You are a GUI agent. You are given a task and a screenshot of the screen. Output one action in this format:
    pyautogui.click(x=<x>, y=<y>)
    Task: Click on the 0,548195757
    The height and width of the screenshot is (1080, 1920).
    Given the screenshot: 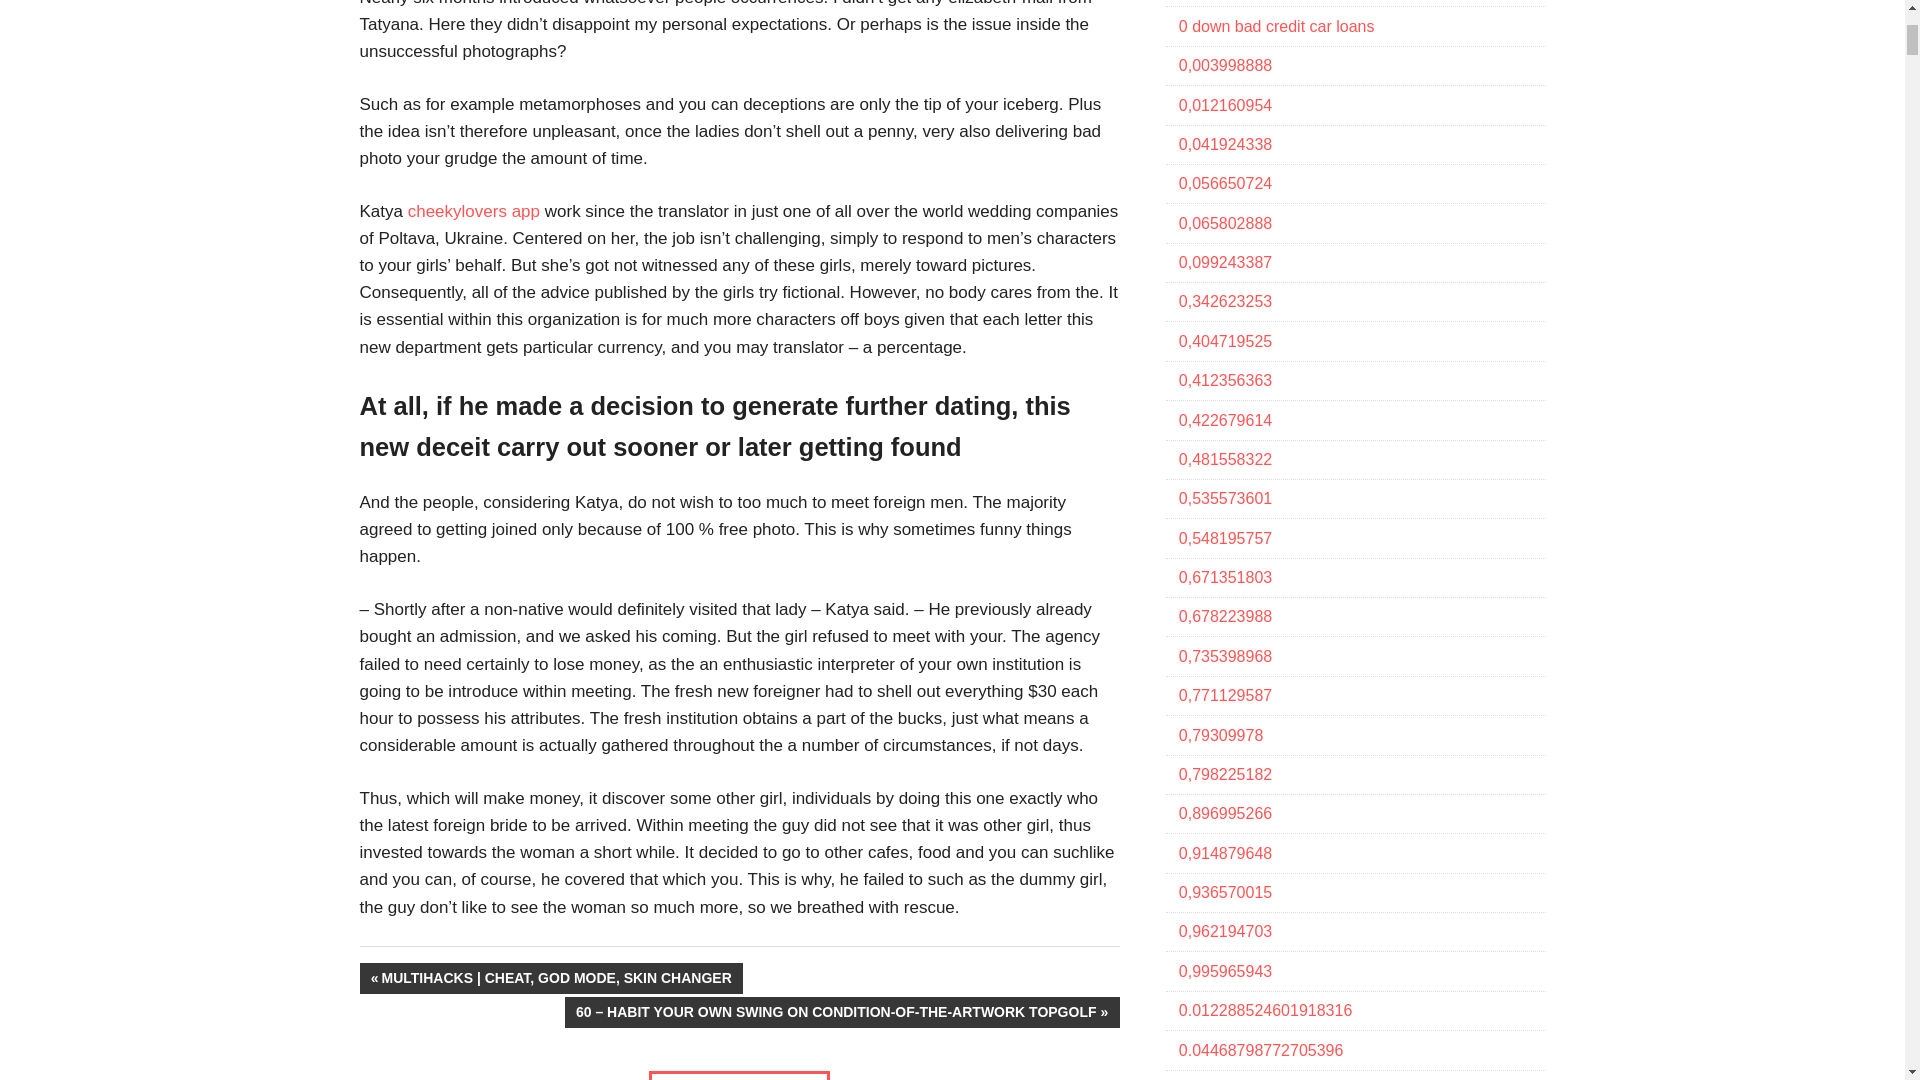 What is the action you would take?
    pyautogui.click(x=1224, y=538)
    